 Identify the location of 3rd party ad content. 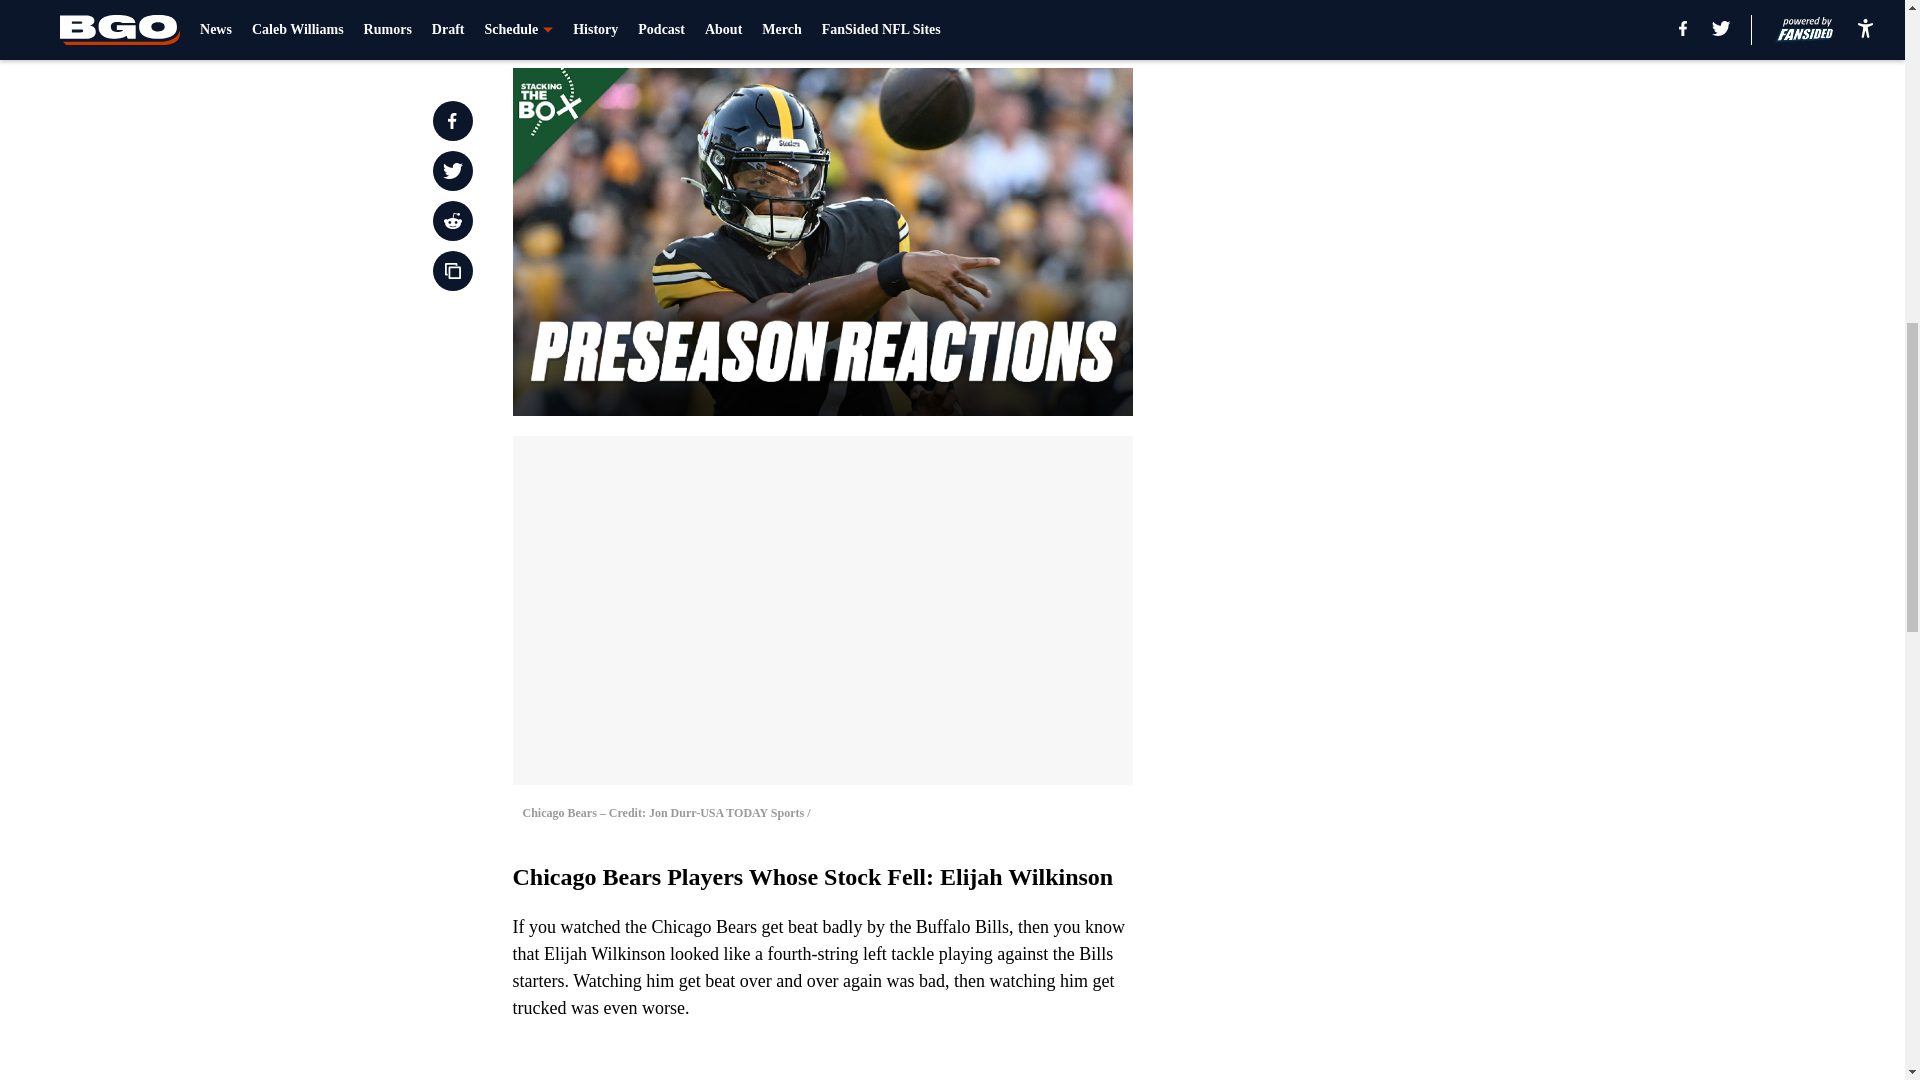
(1382, 132).